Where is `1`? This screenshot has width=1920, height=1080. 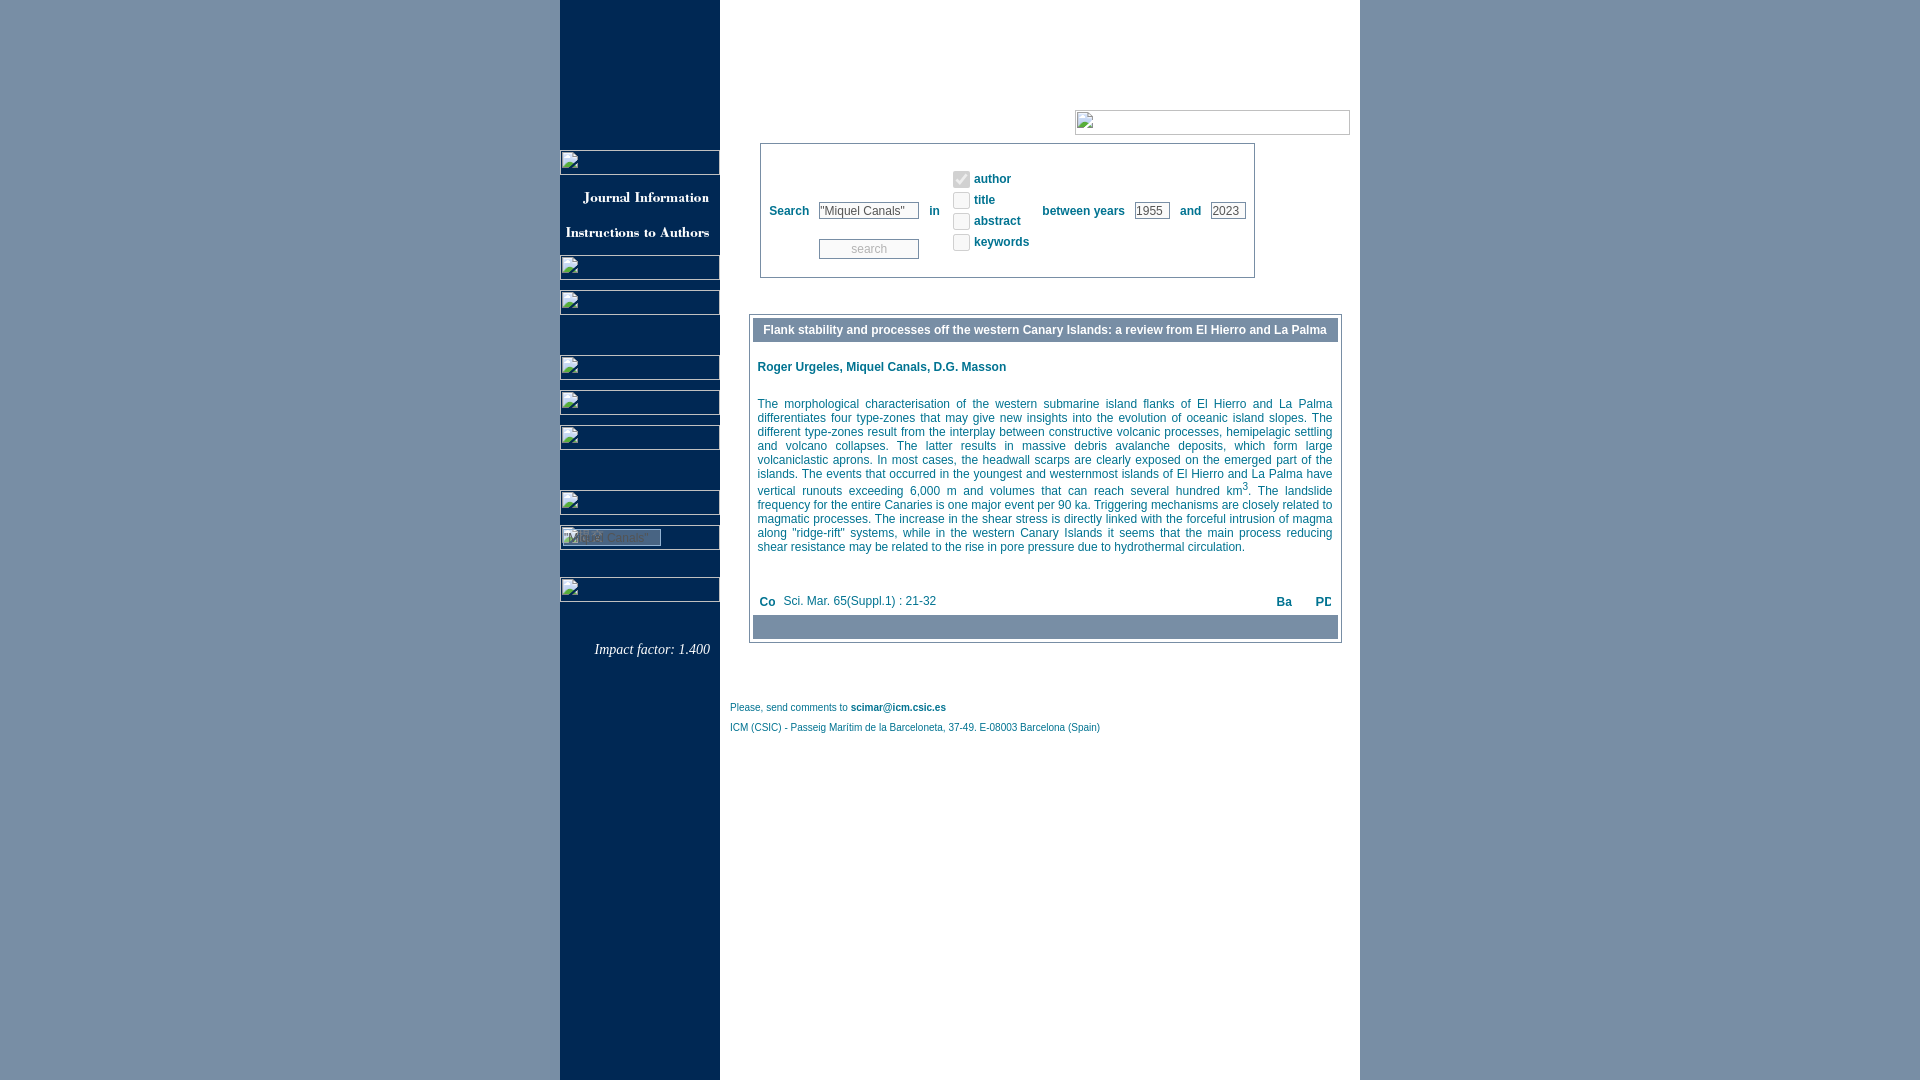 1 is located at coordinates (960, 200).